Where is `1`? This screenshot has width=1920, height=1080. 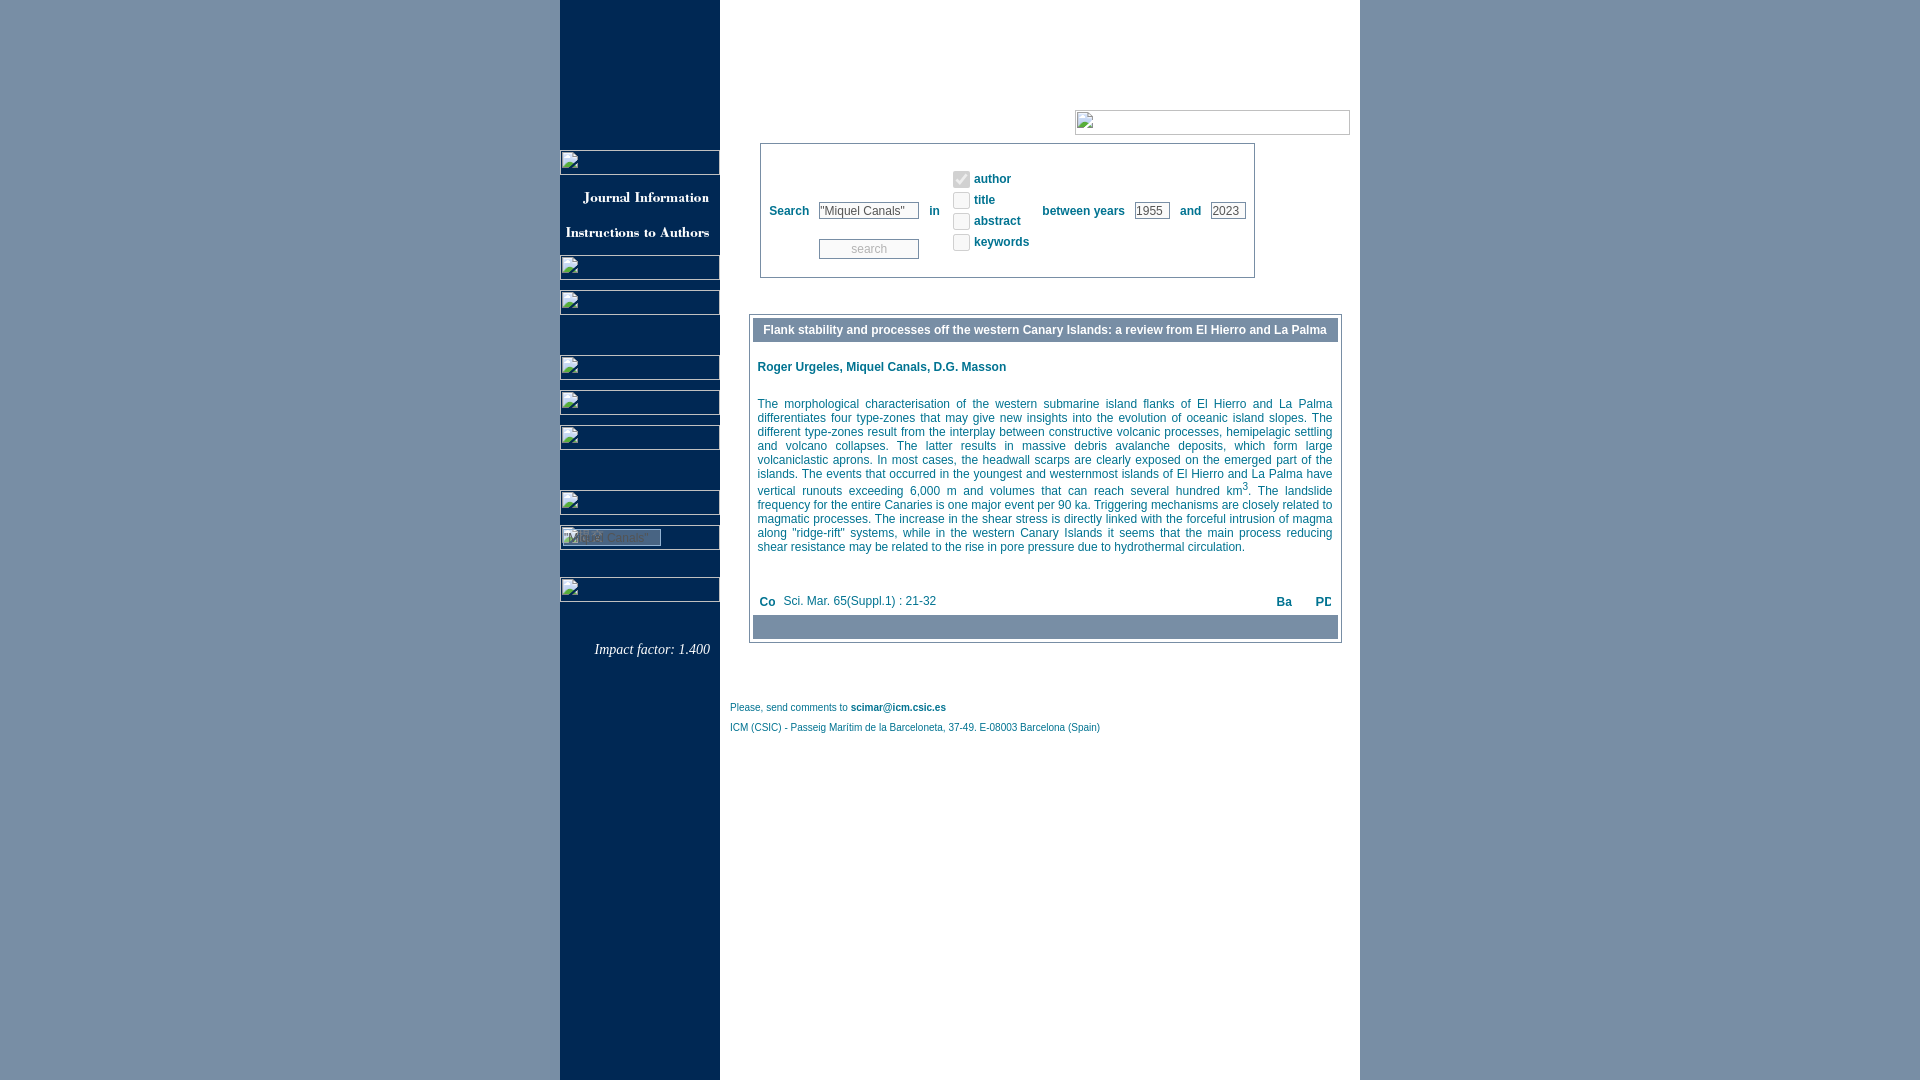 1 is located at coordinates (960, 200).